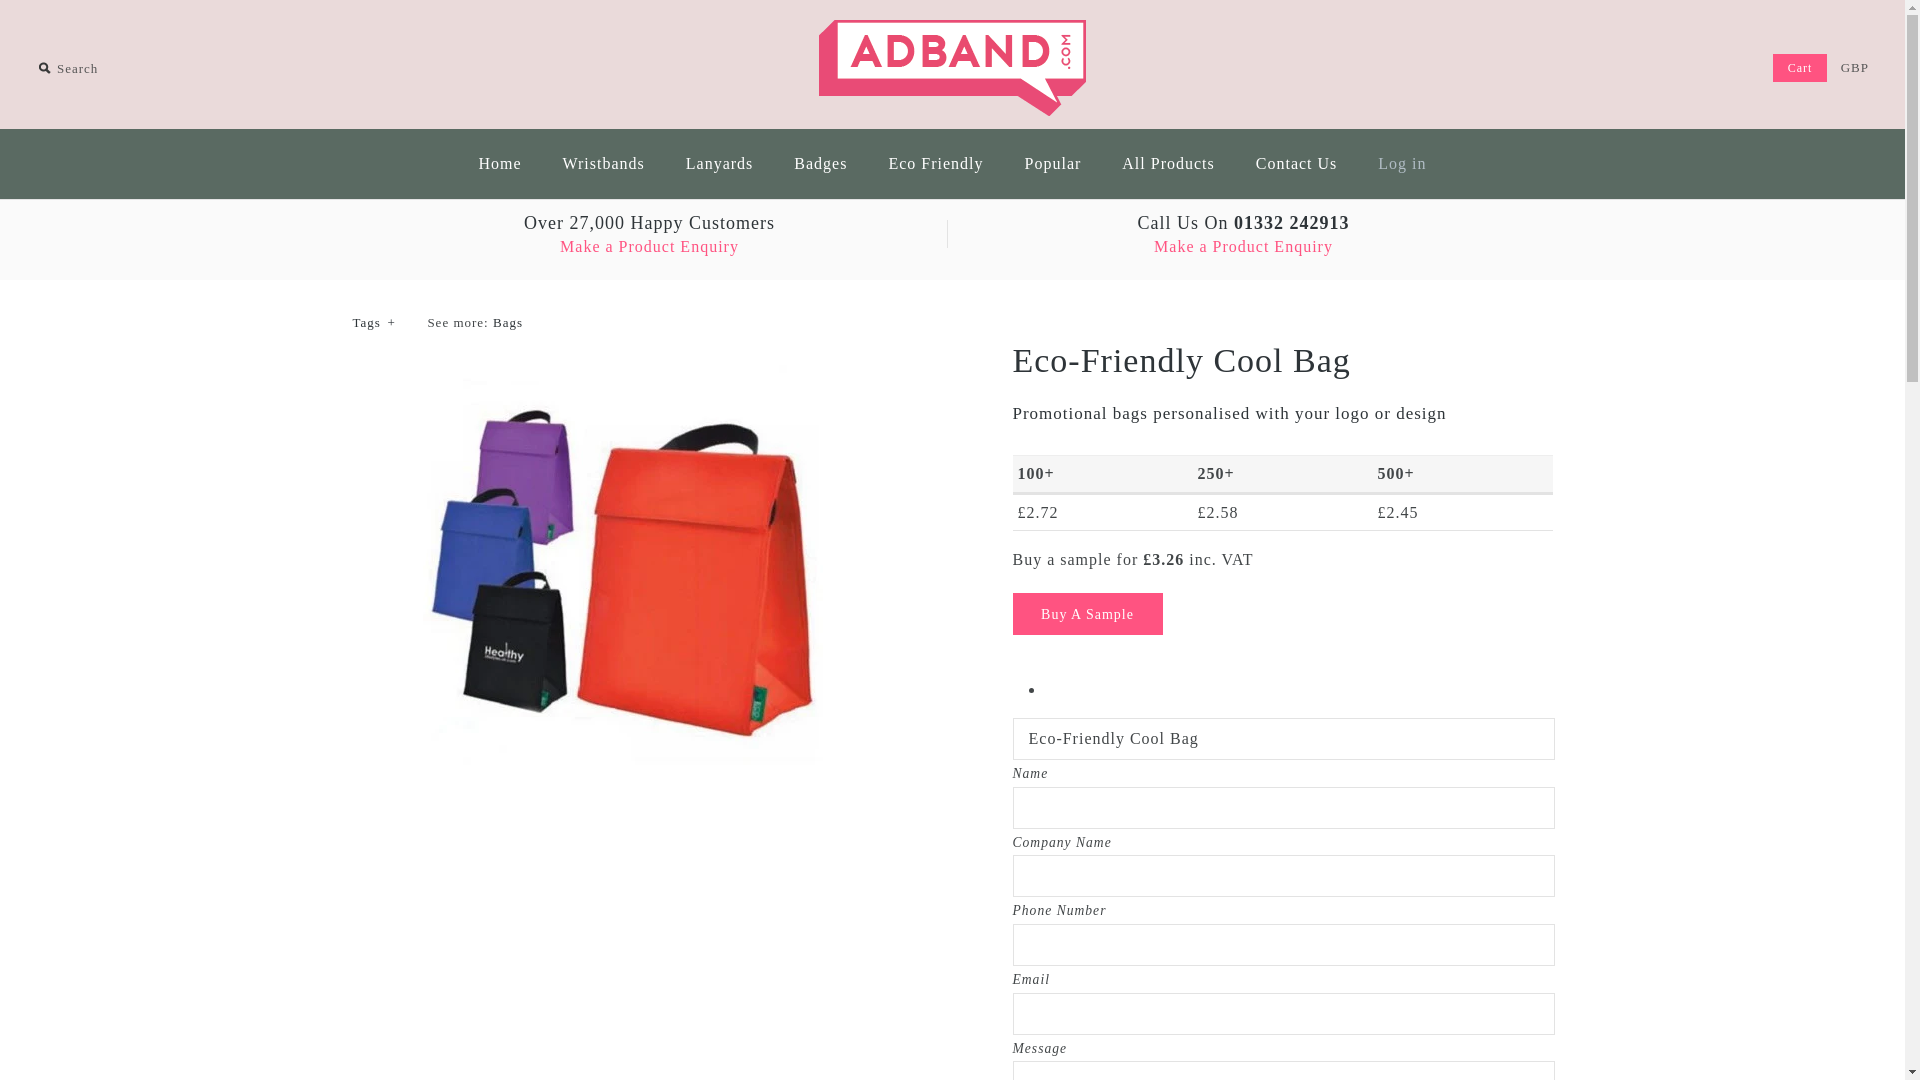 The height and width of the screenshot is (1080, 1920). I want to click on Popular, so click(1053, 164).